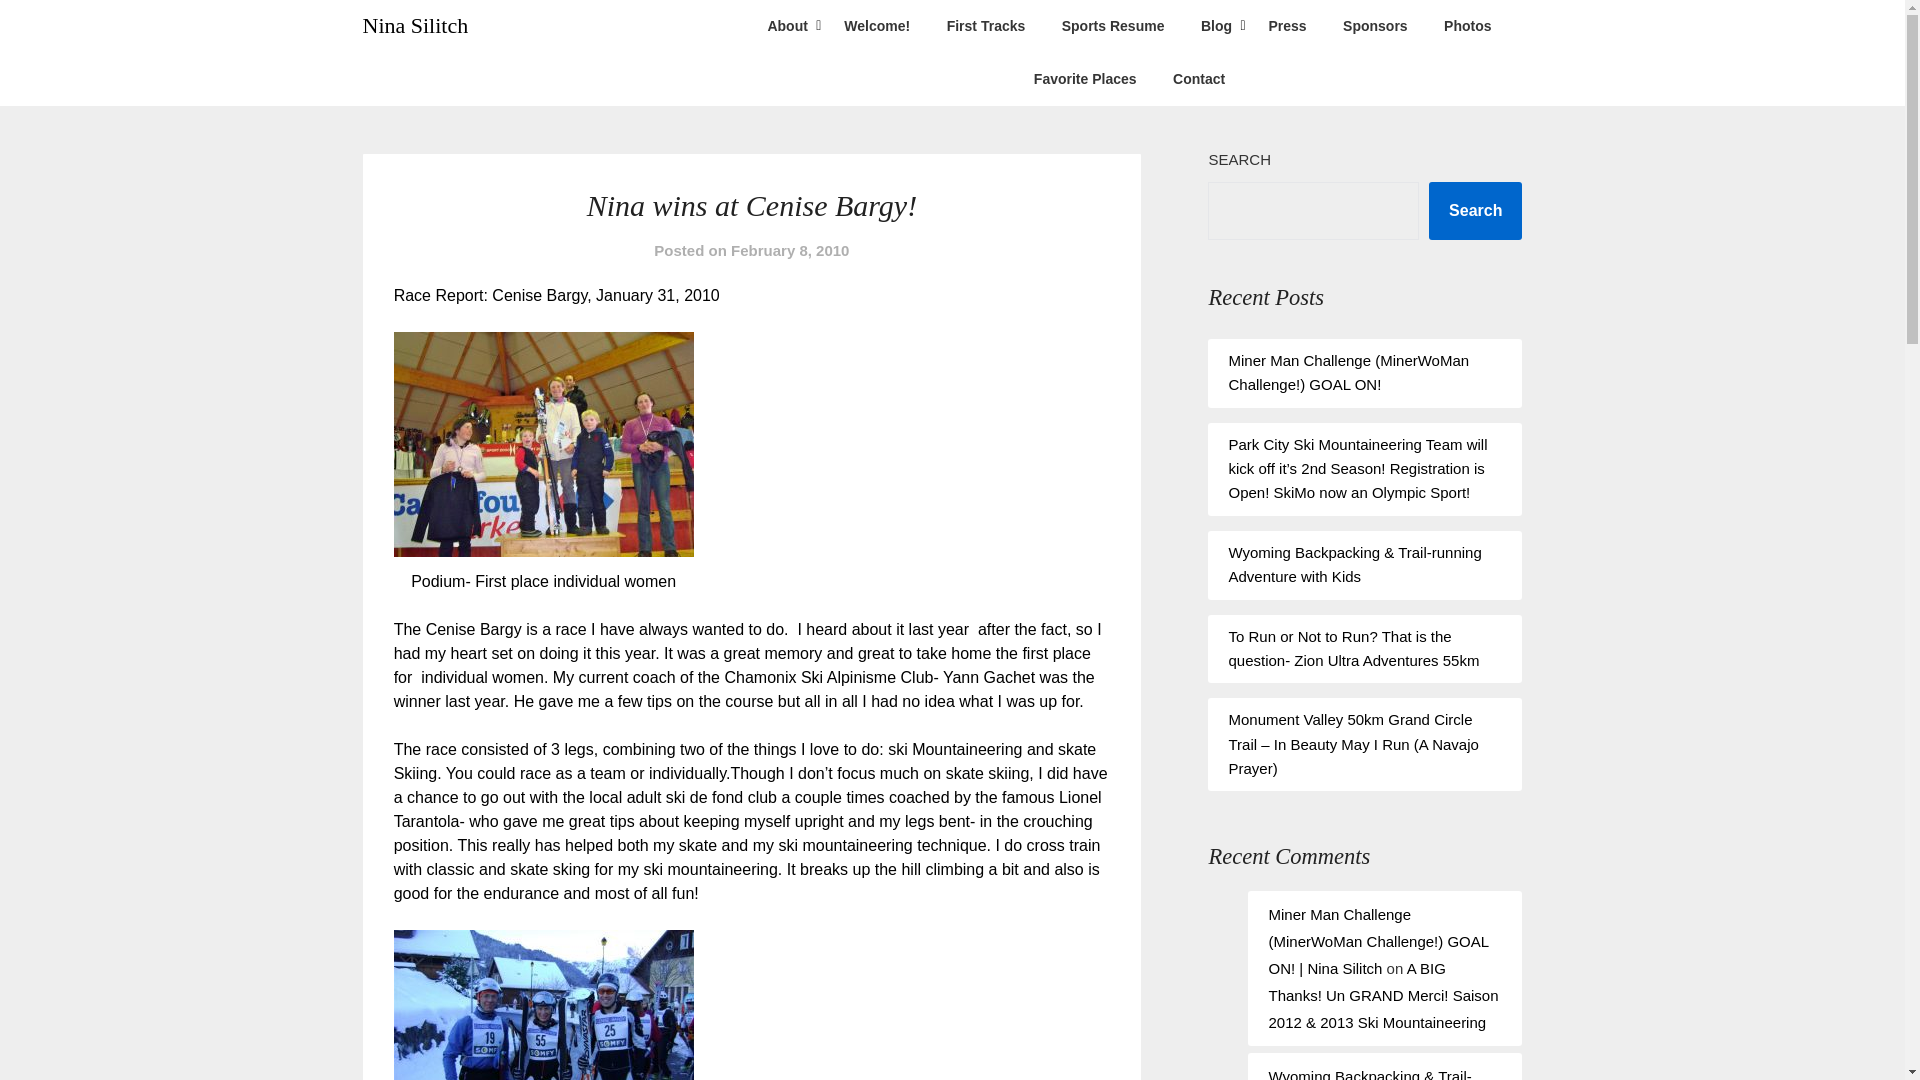  What do you see at coordinates (786, 26) in the screenshot?
I see `About` at bounding box center [786, 26].